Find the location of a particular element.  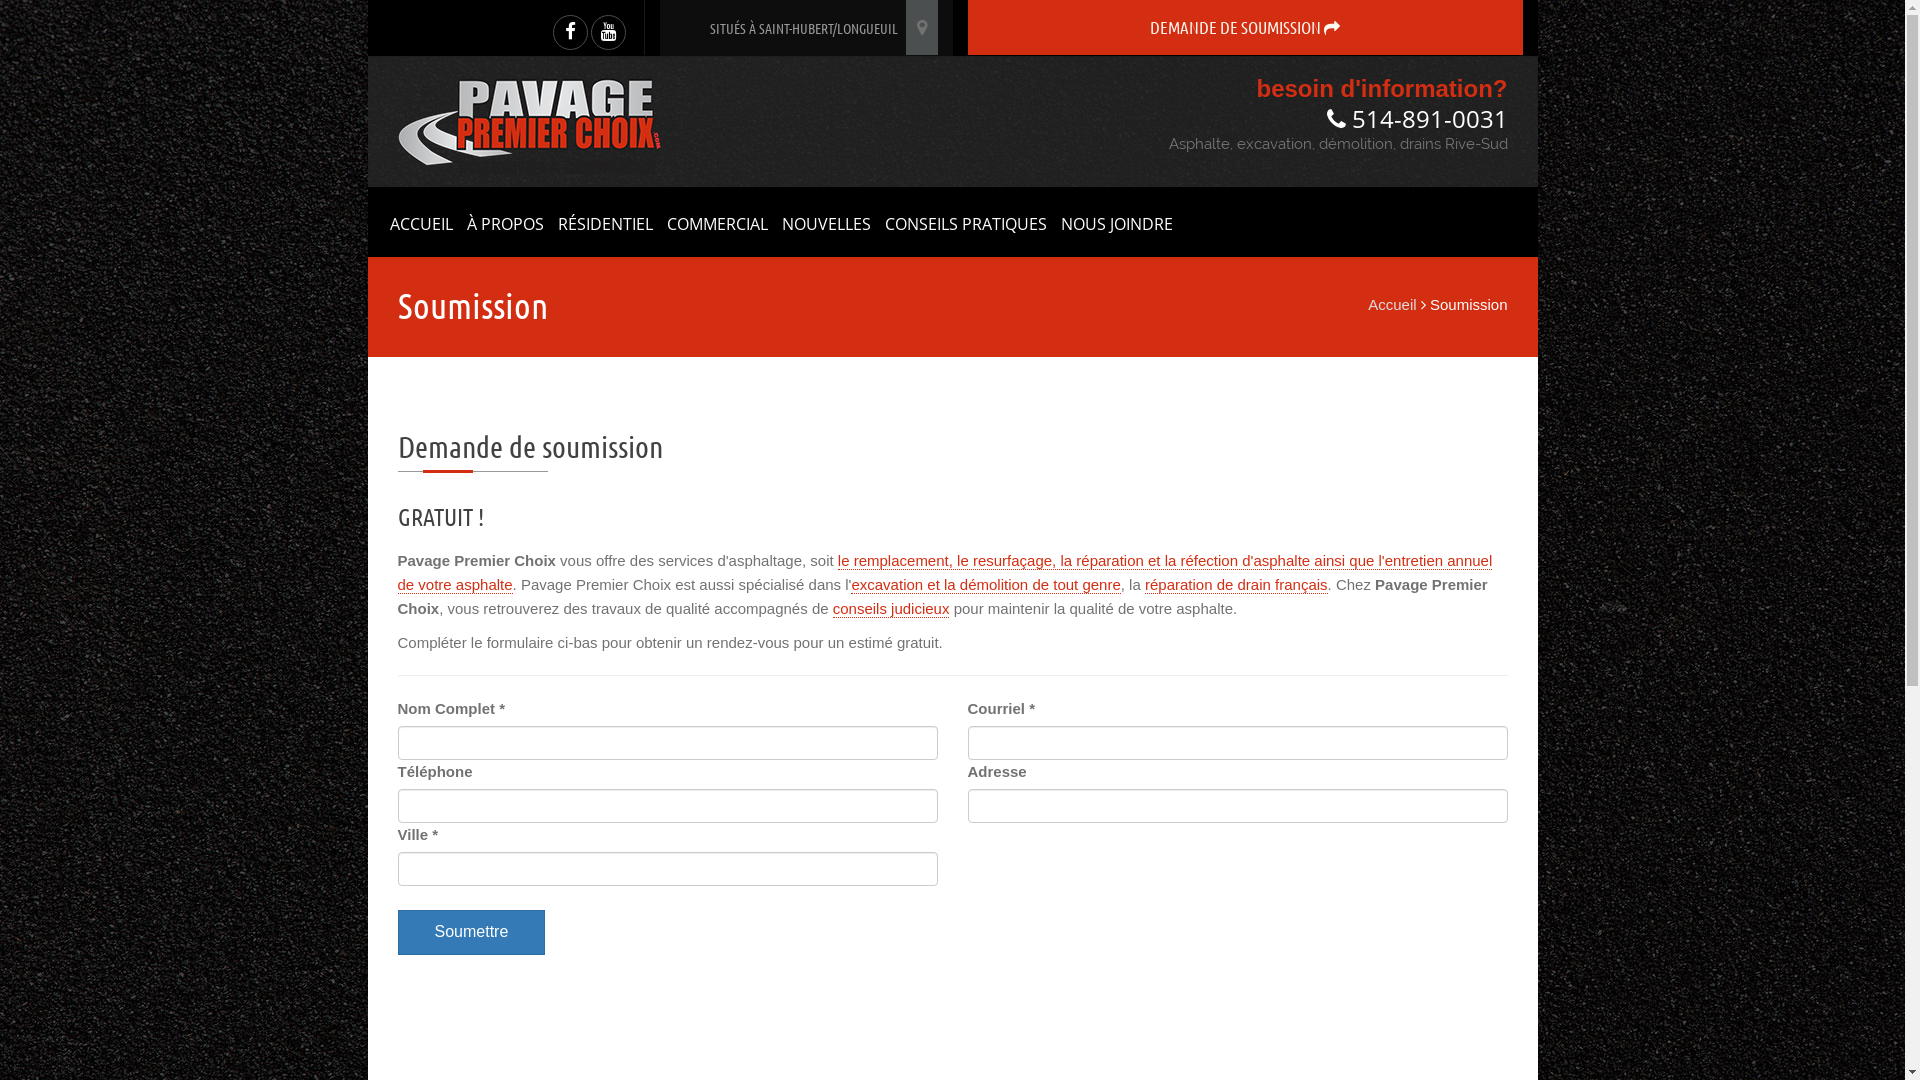

NOUVELLES is located at coordinates (826, 222).